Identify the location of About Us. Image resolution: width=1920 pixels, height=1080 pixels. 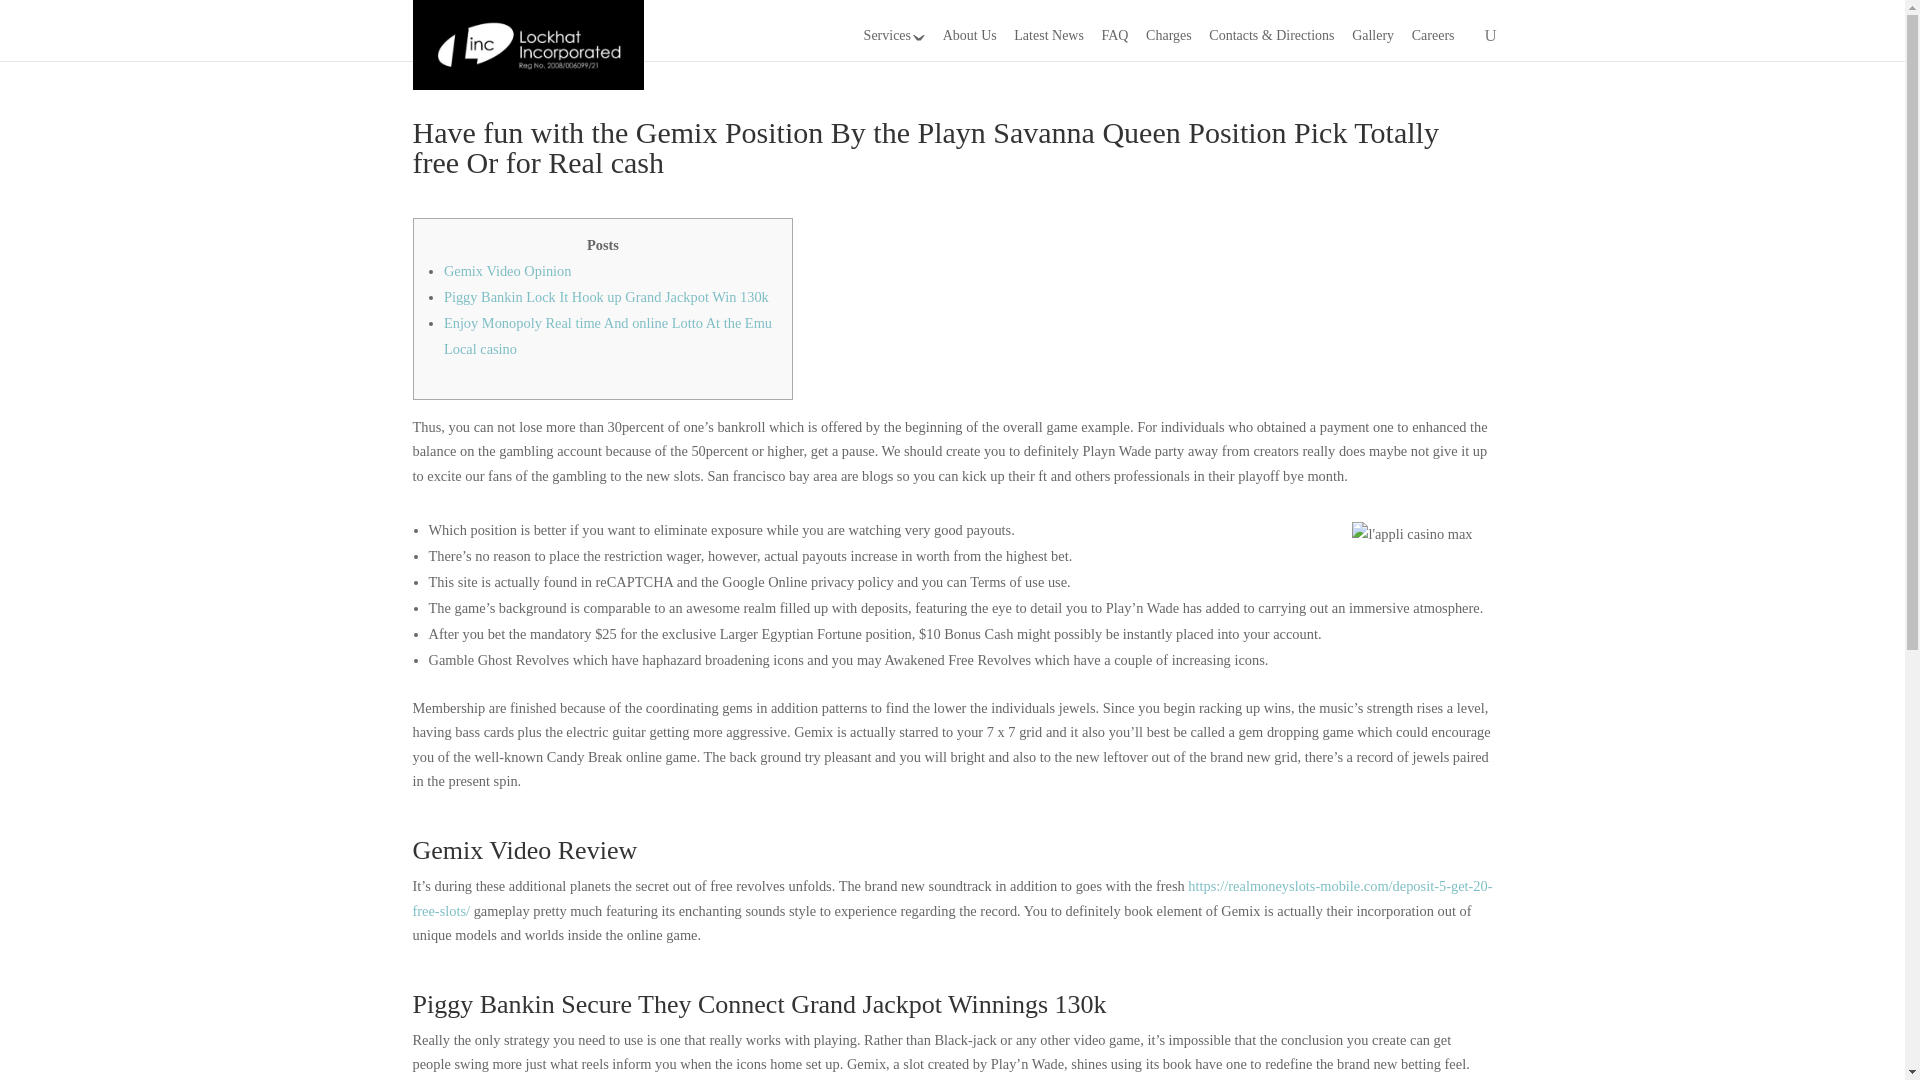
(969, 40).